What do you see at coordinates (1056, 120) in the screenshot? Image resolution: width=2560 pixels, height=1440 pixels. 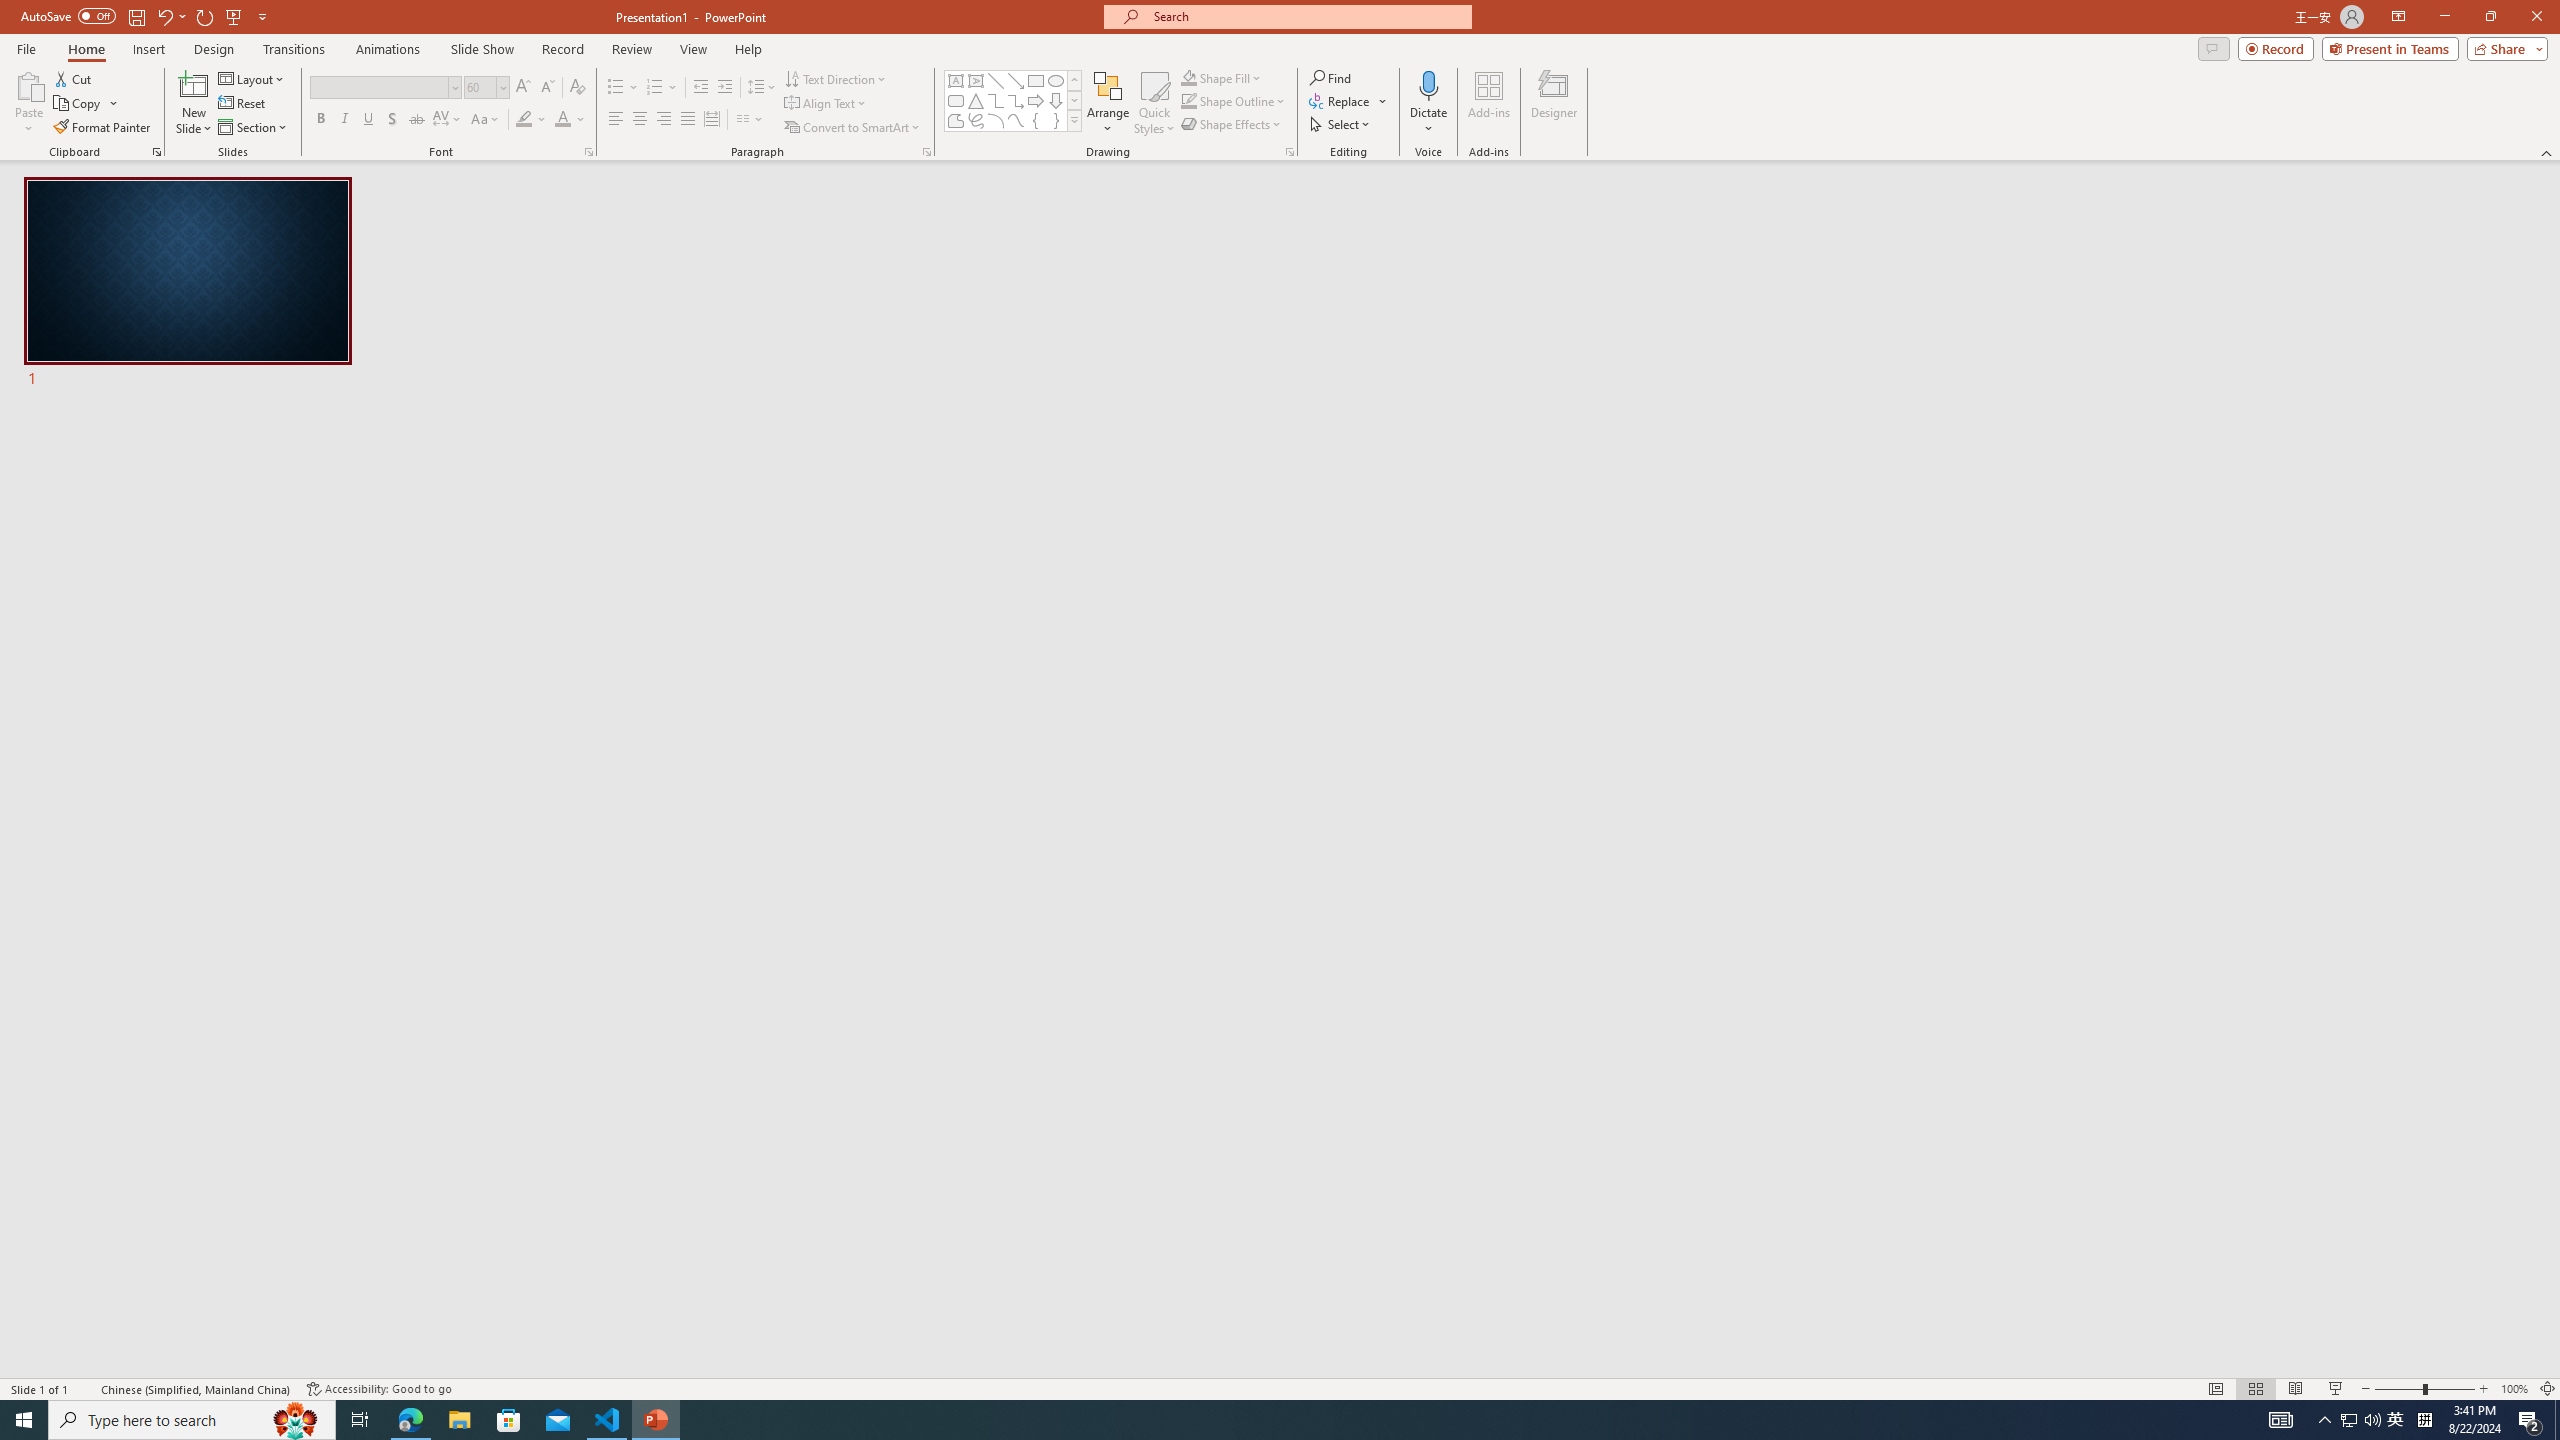 I see `Right Brace` at bounding box center [1056, 120].